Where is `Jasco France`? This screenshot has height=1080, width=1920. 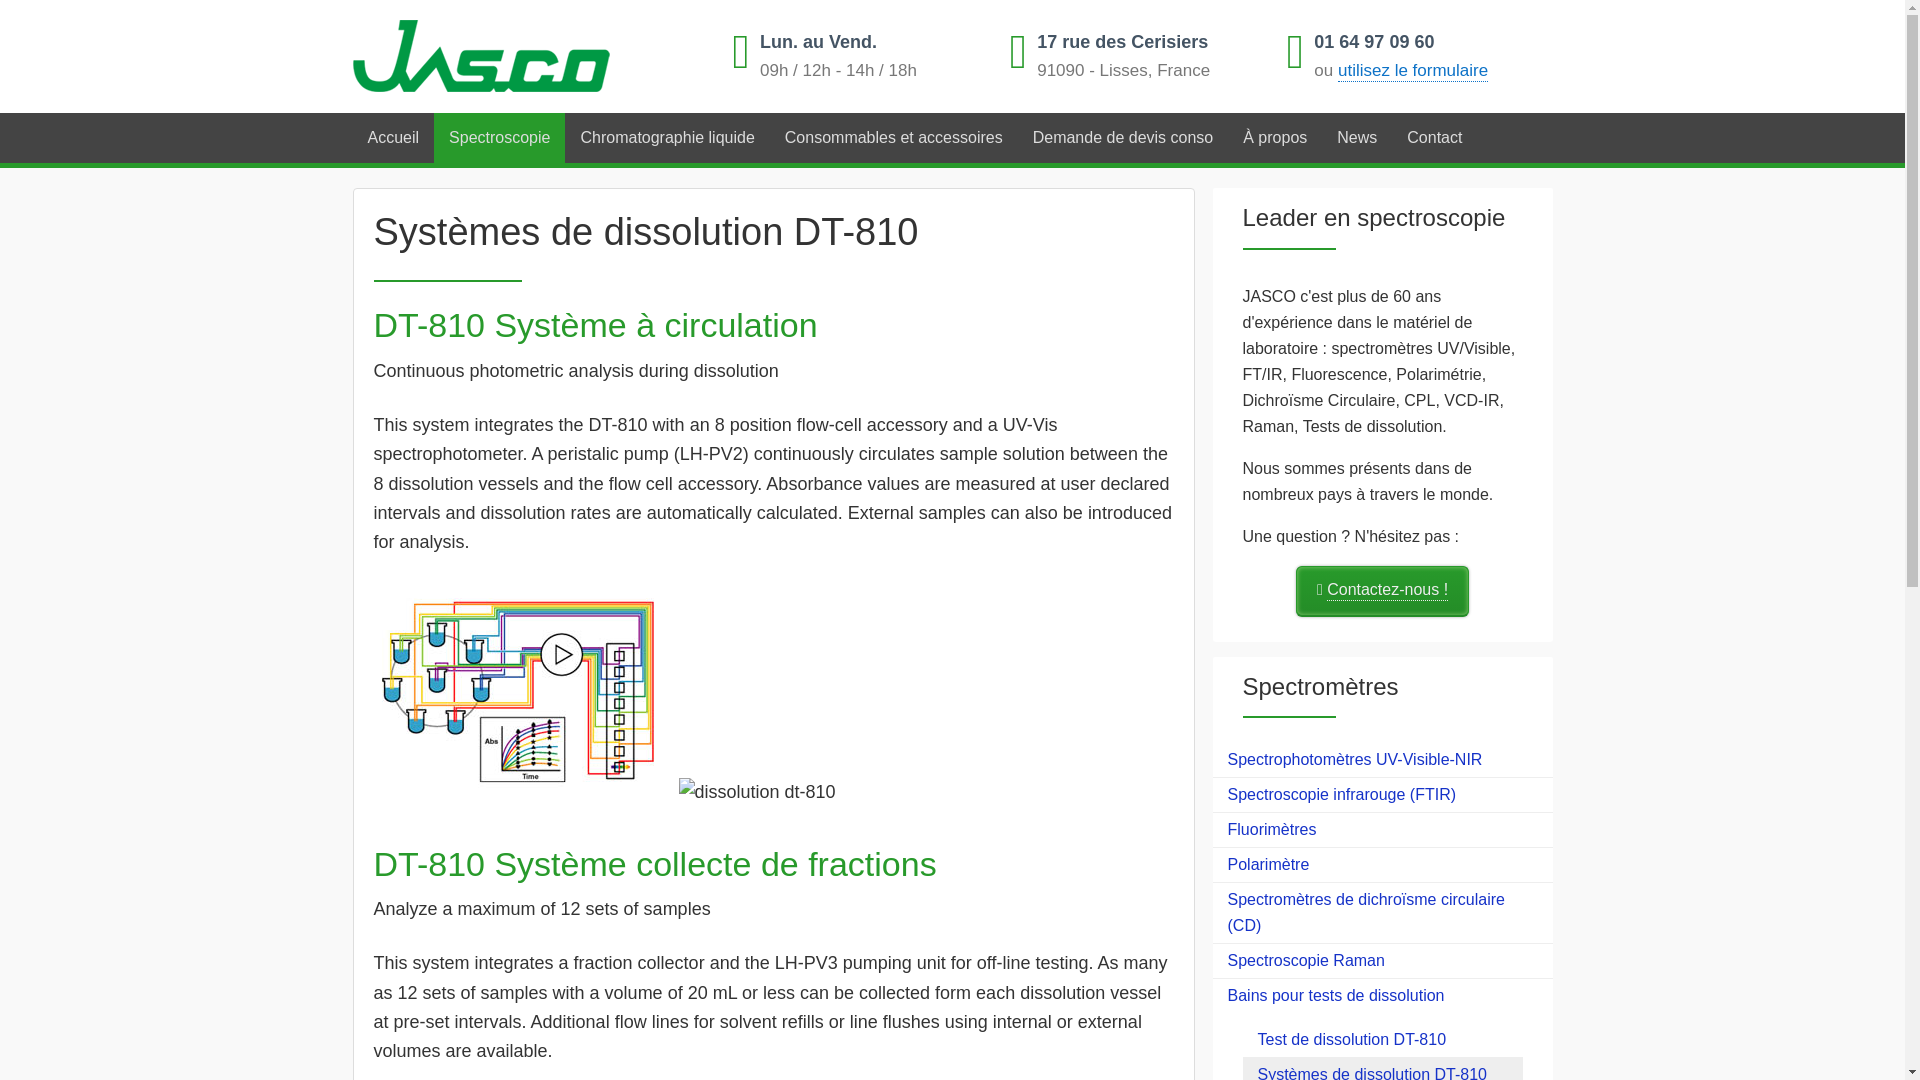
Jasco France is located at coordinates (506, 58).